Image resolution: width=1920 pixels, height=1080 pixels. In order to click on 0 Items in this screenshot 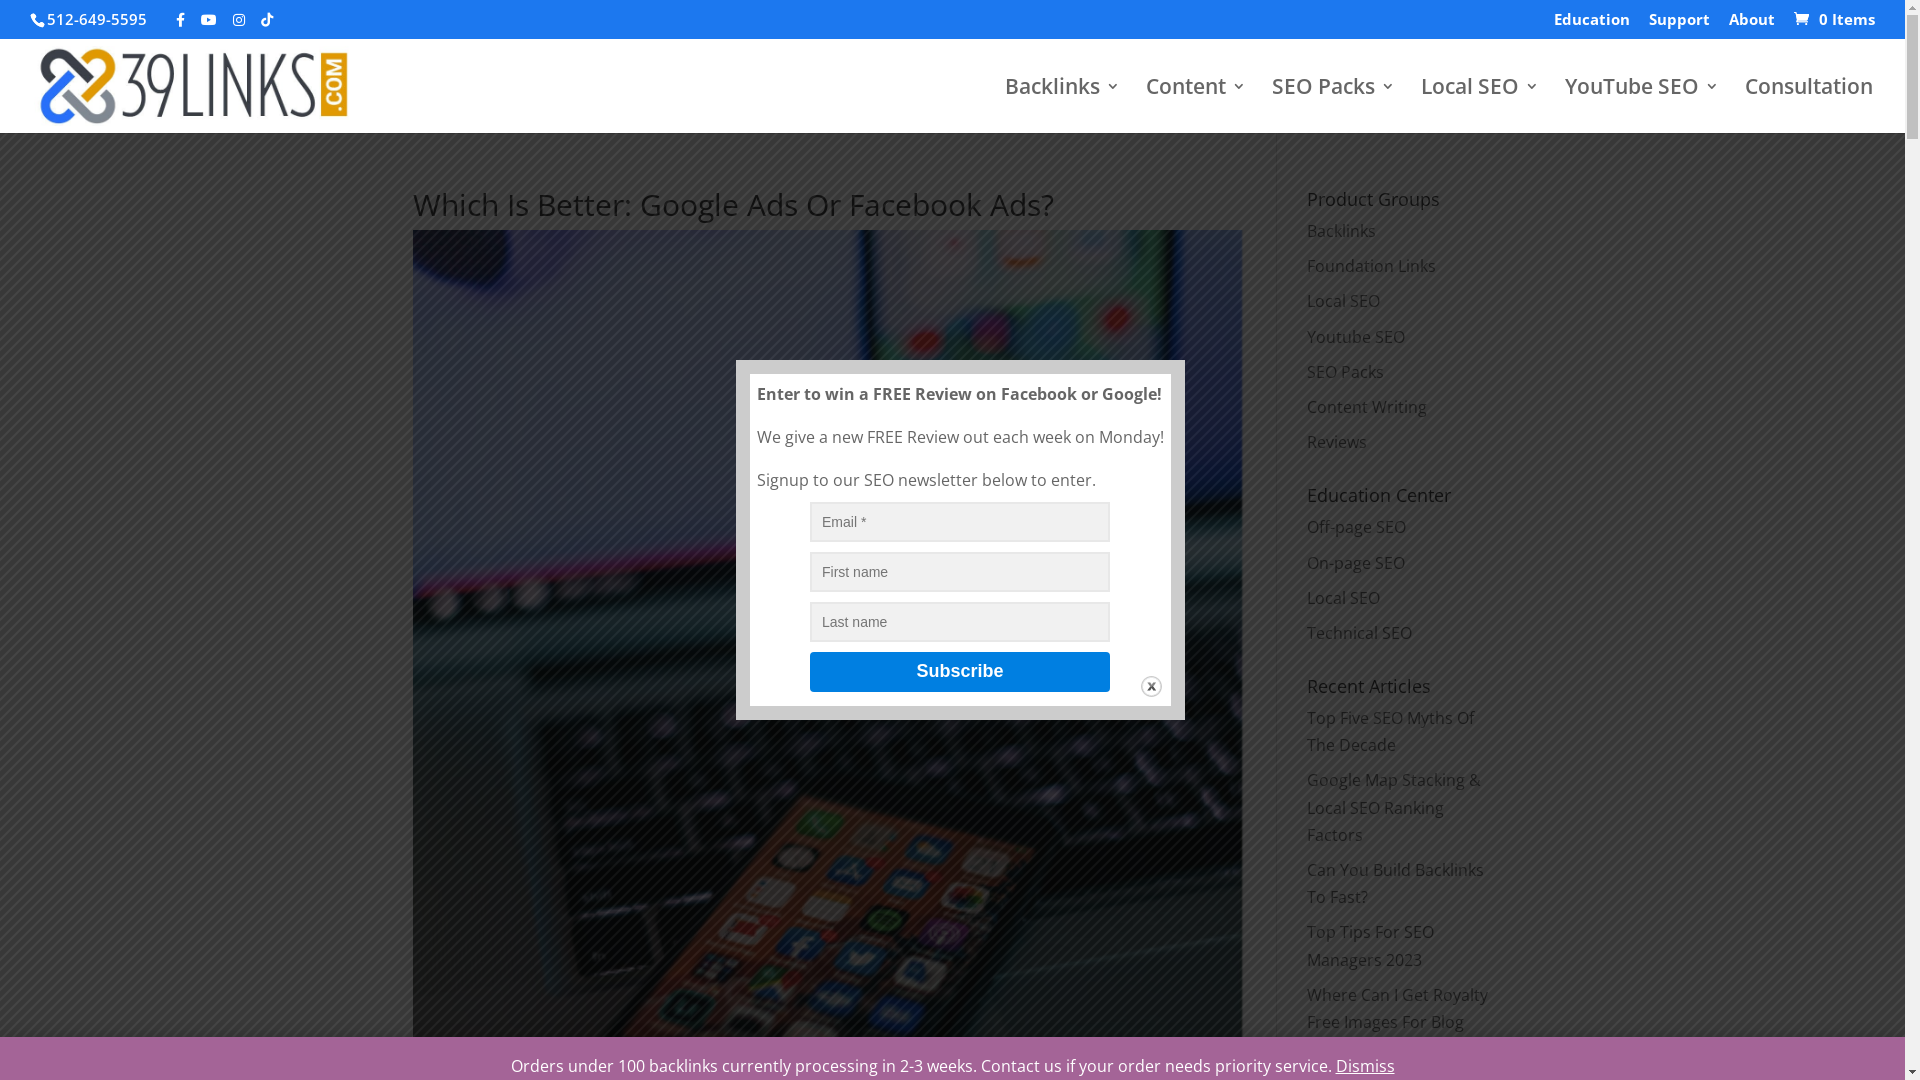, I will do `click(1832, 19)`.